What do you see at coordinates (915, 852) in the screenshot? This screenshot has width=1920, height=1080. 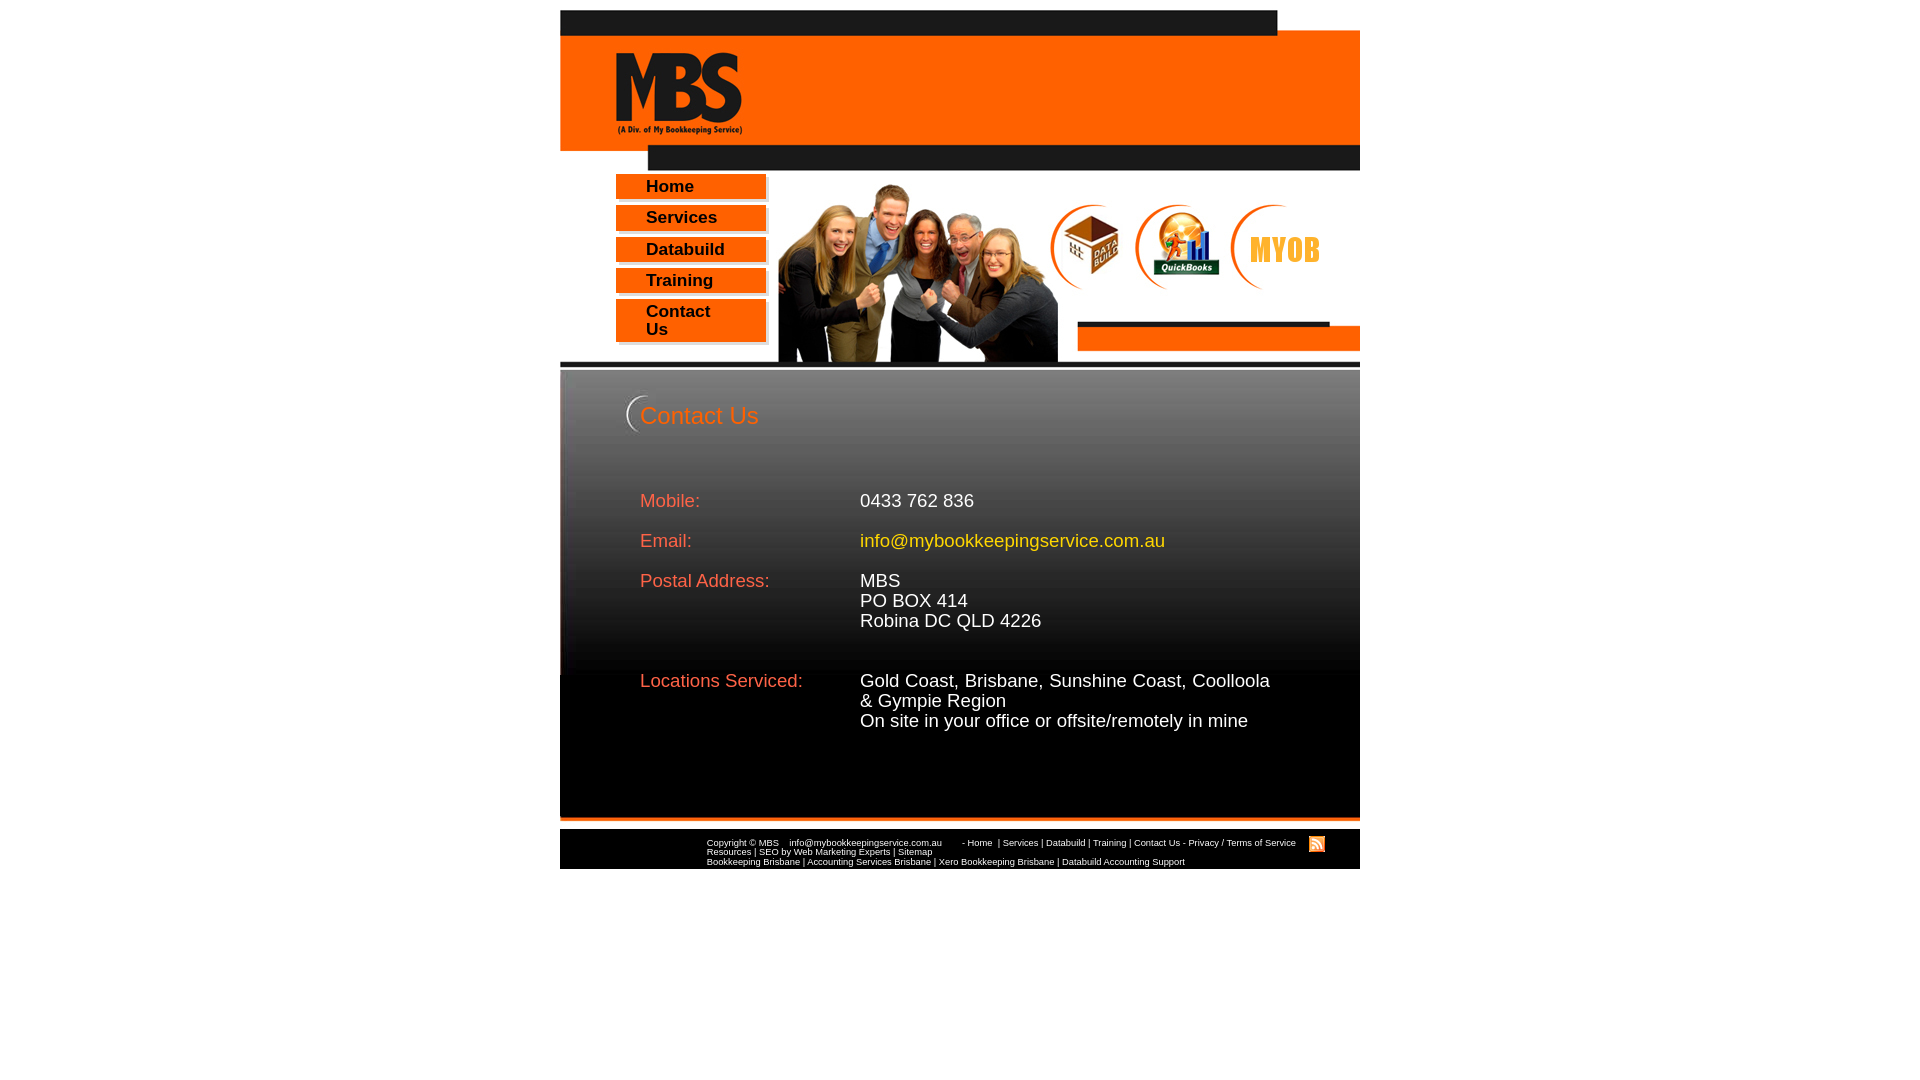 I see `Sitemap` at bounding box center [915, 852].